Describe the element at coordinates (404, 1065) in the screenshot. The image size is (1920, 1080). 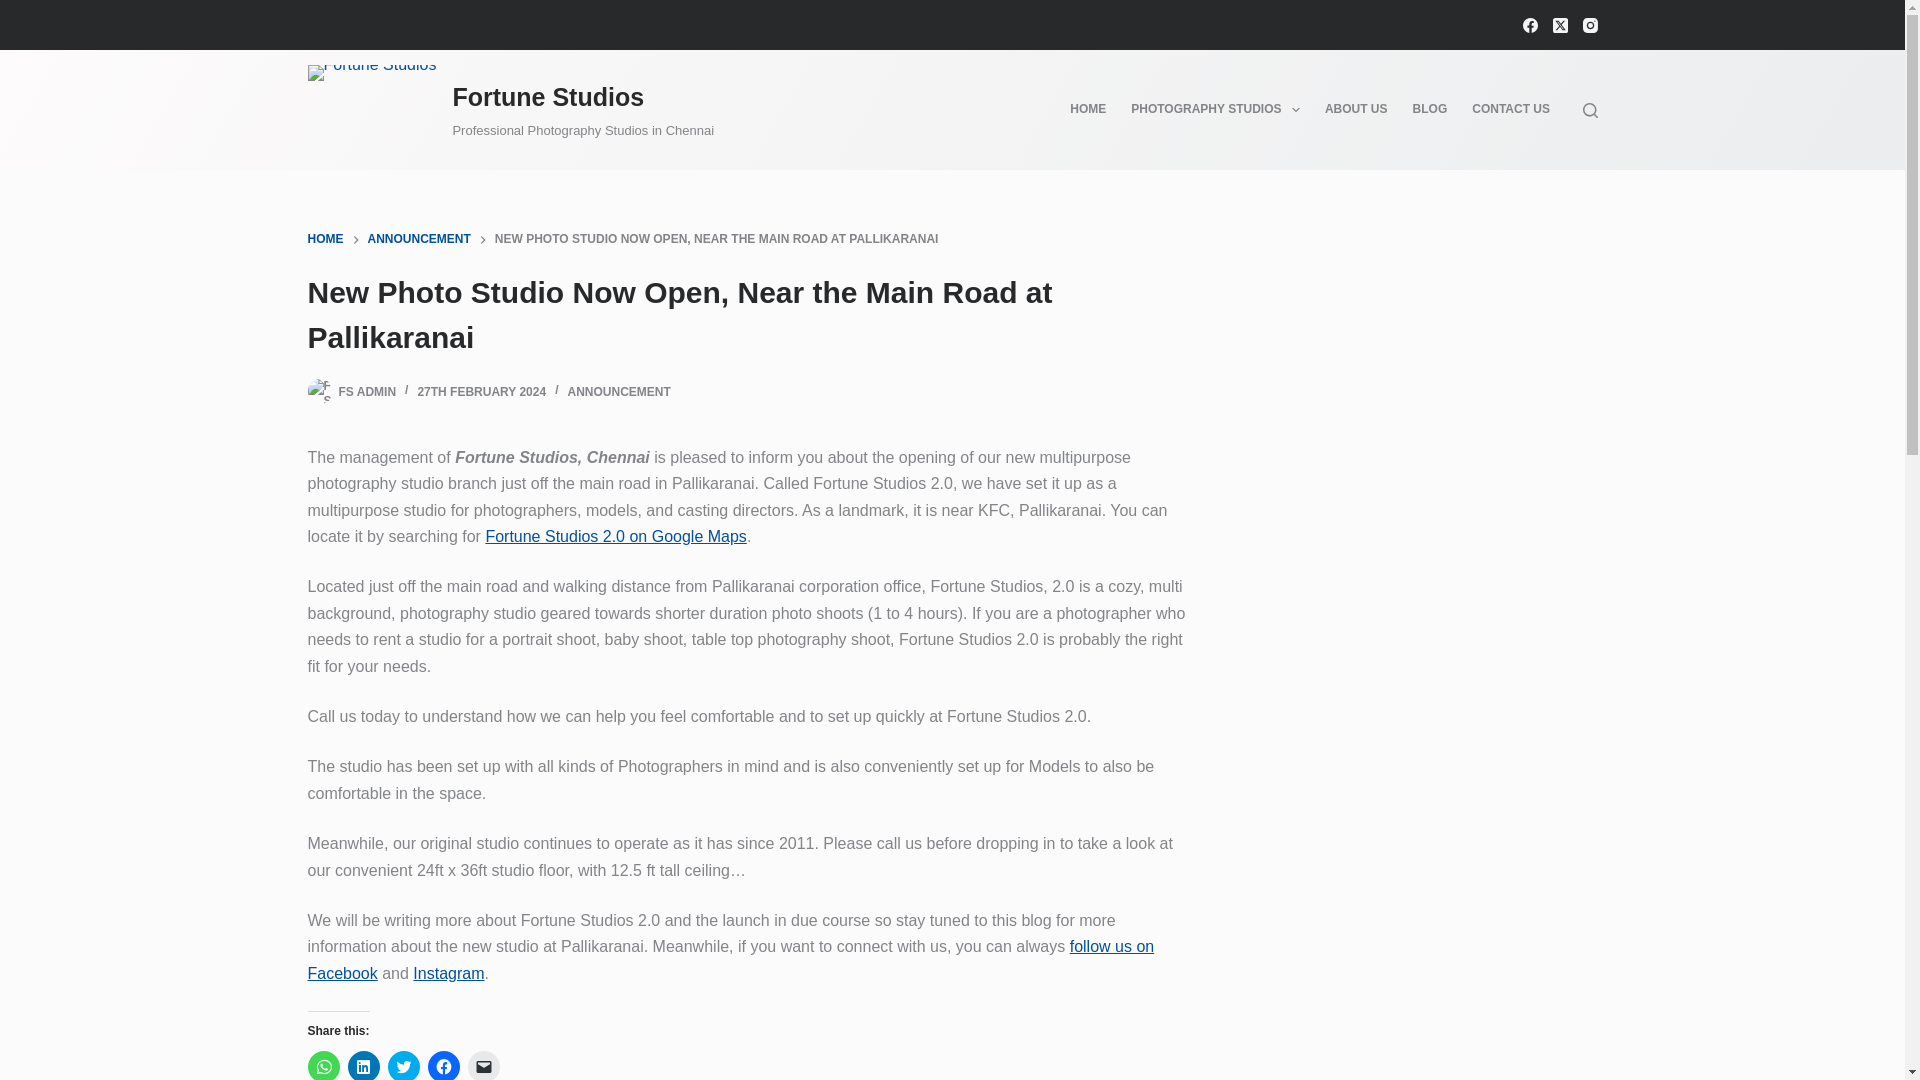
I see `Click to share on Twitter` at that location.